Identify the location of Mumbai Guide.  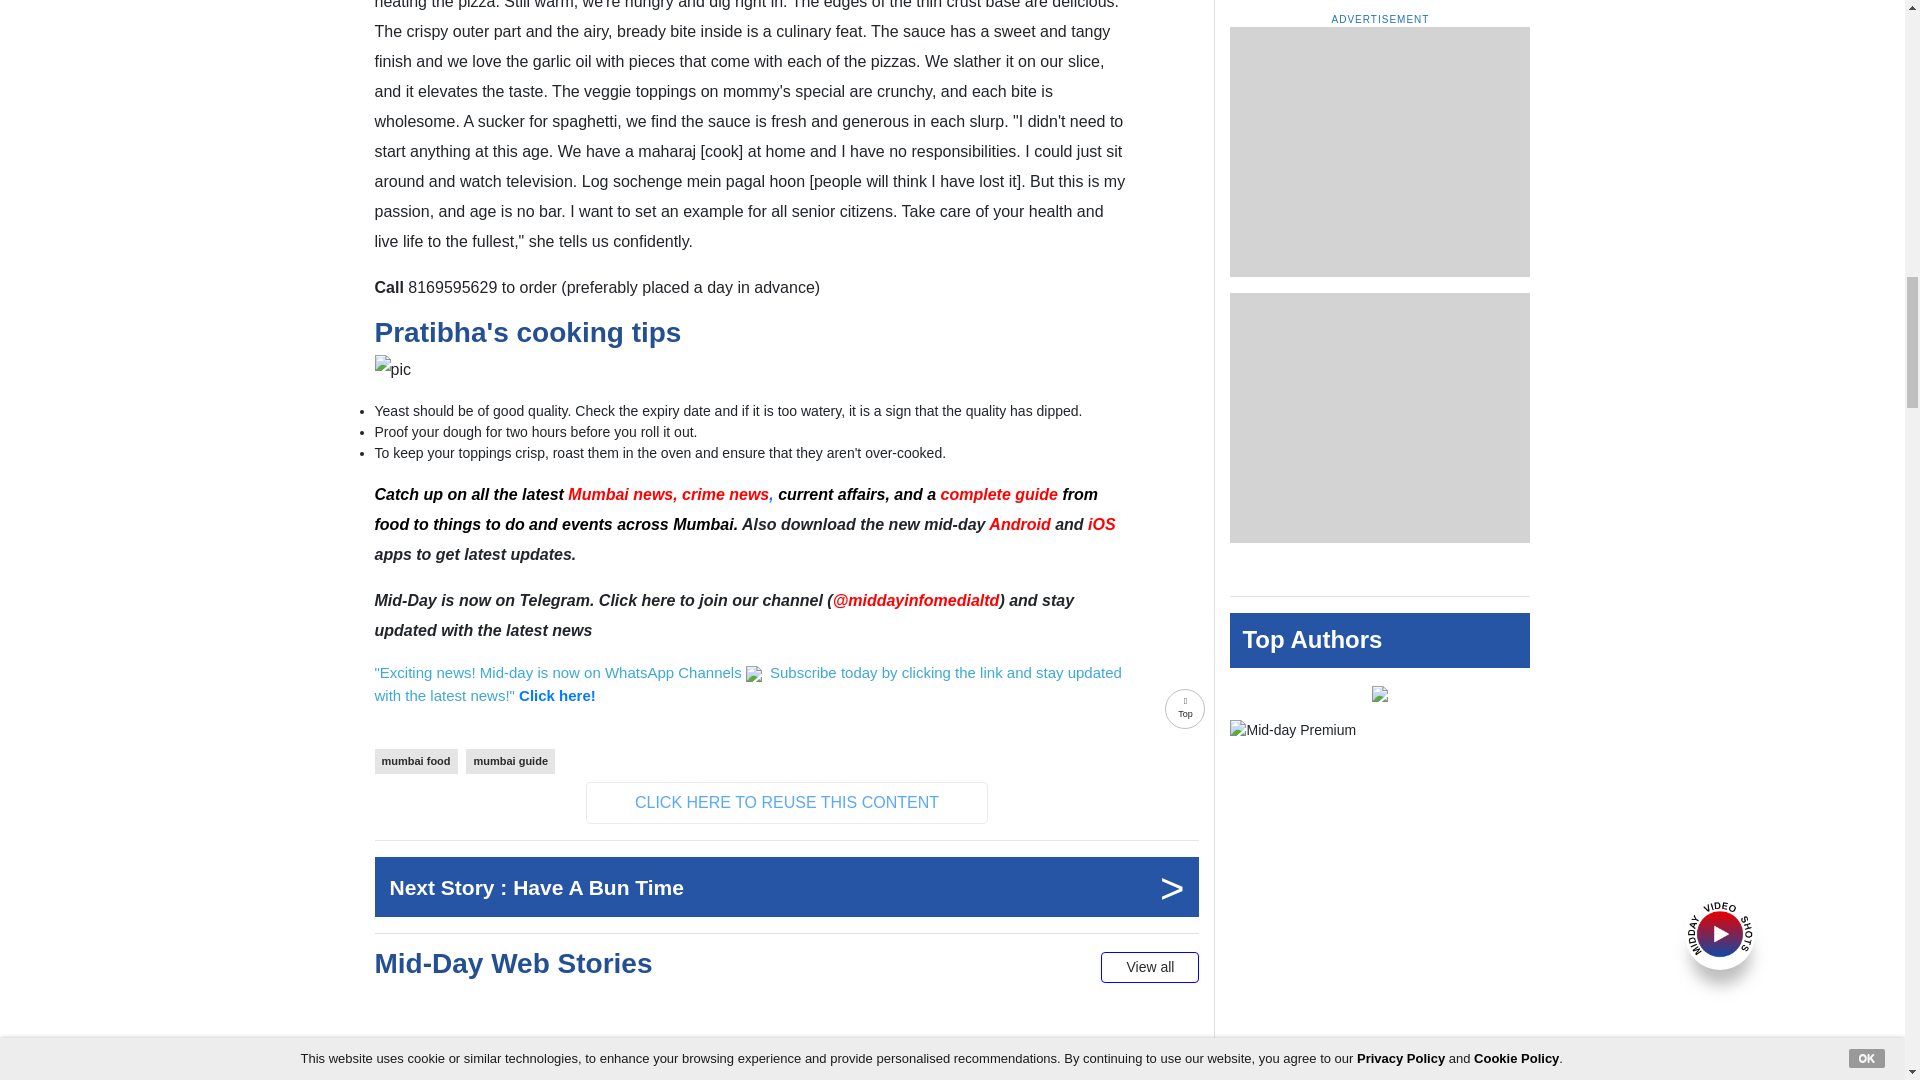
(998, 494).